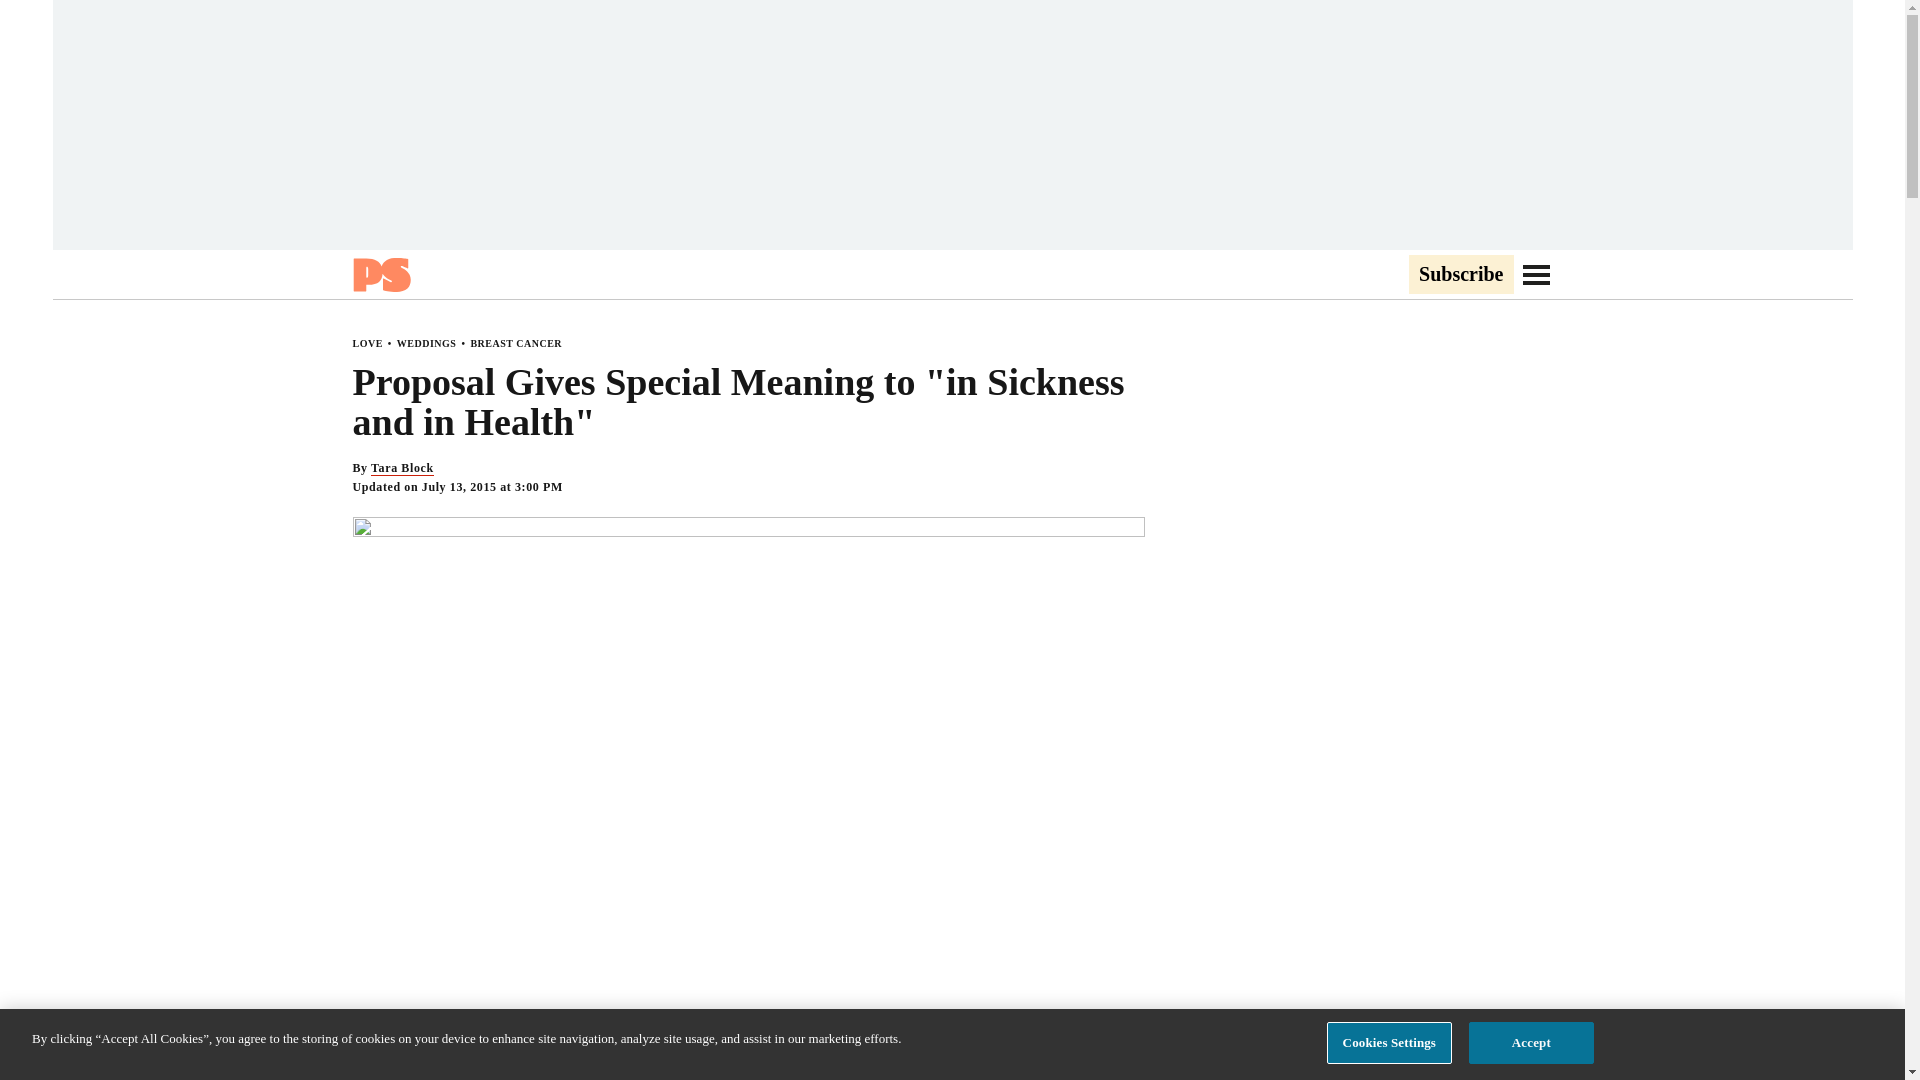  What do you see at coordinates (1460, 275) in the screenshot?
I see `Subscribe` at bounding box center [1460, 275].